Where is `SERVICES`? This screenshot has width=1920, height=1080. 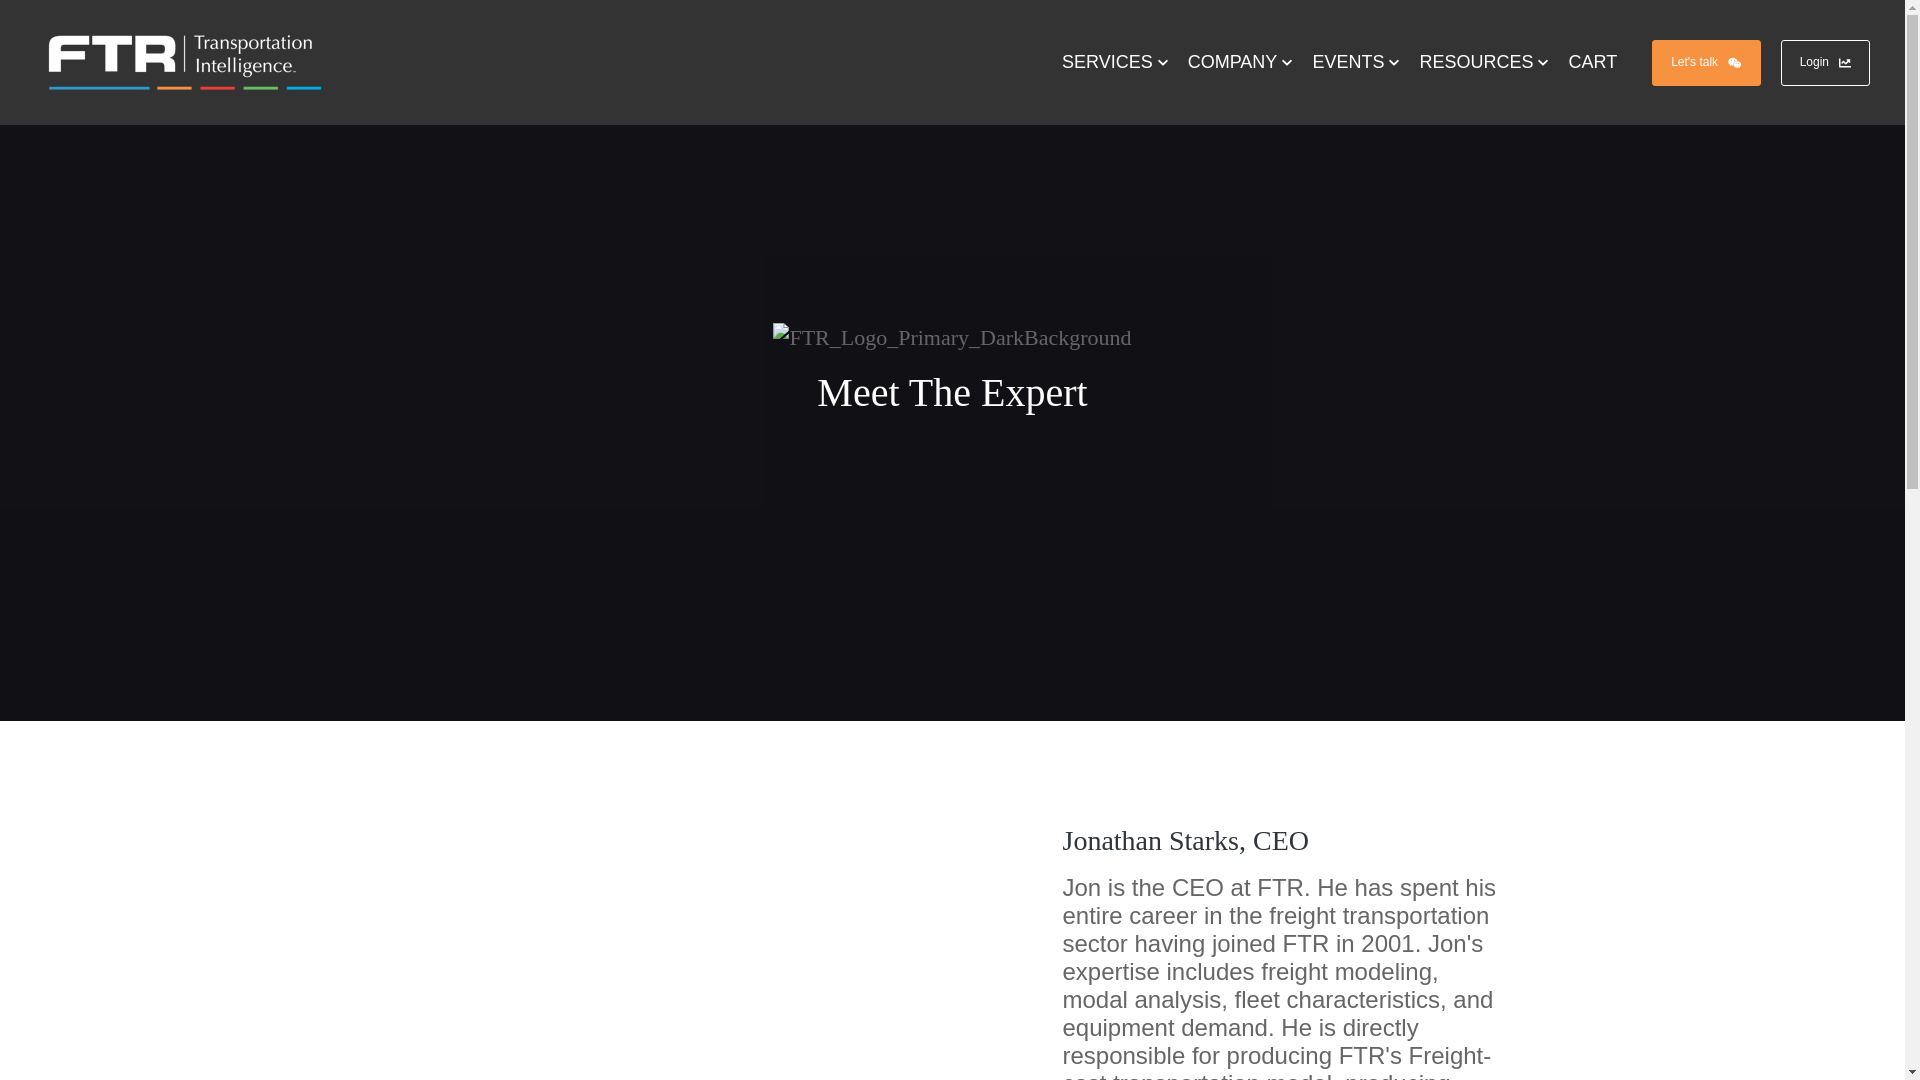
SERVICES is located at coordinates (1115, 62).